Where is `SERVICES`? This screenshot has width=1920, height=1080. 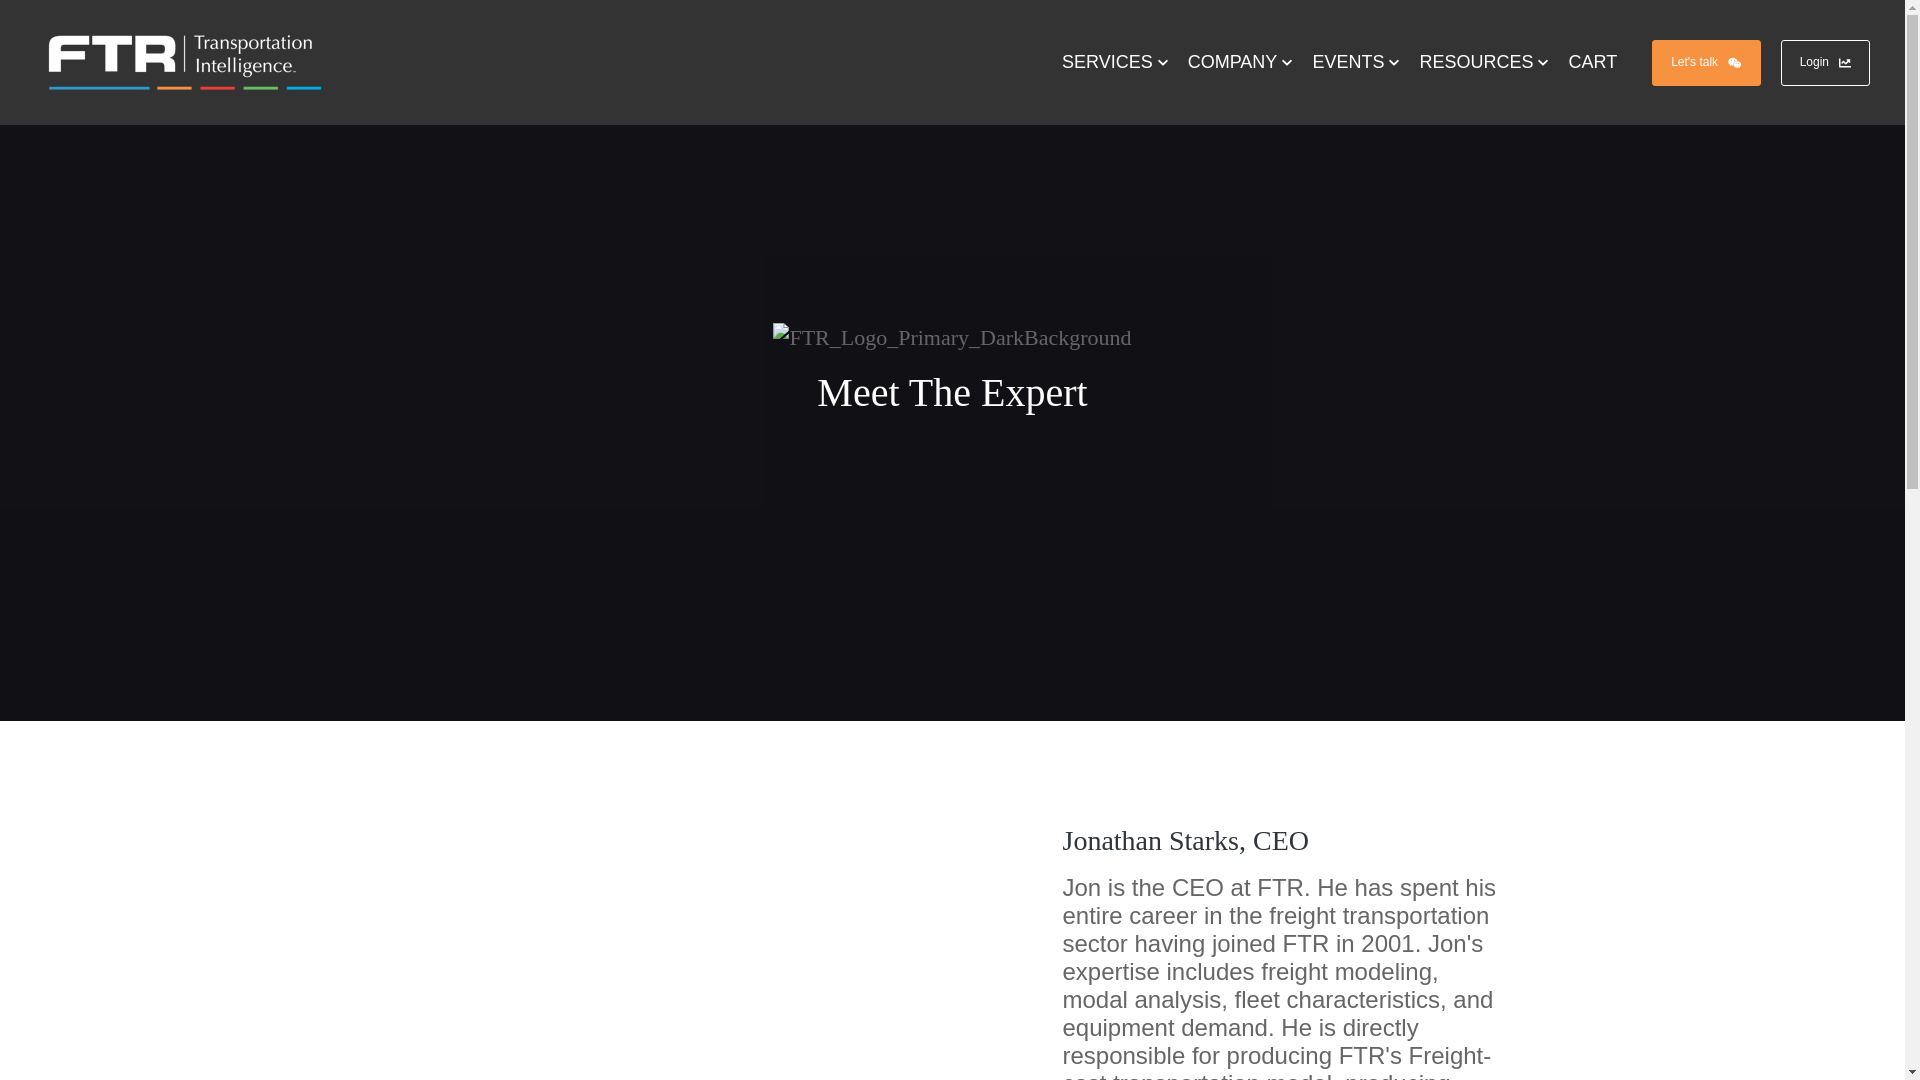
SERVICES is located at coordinates (1115, 62).